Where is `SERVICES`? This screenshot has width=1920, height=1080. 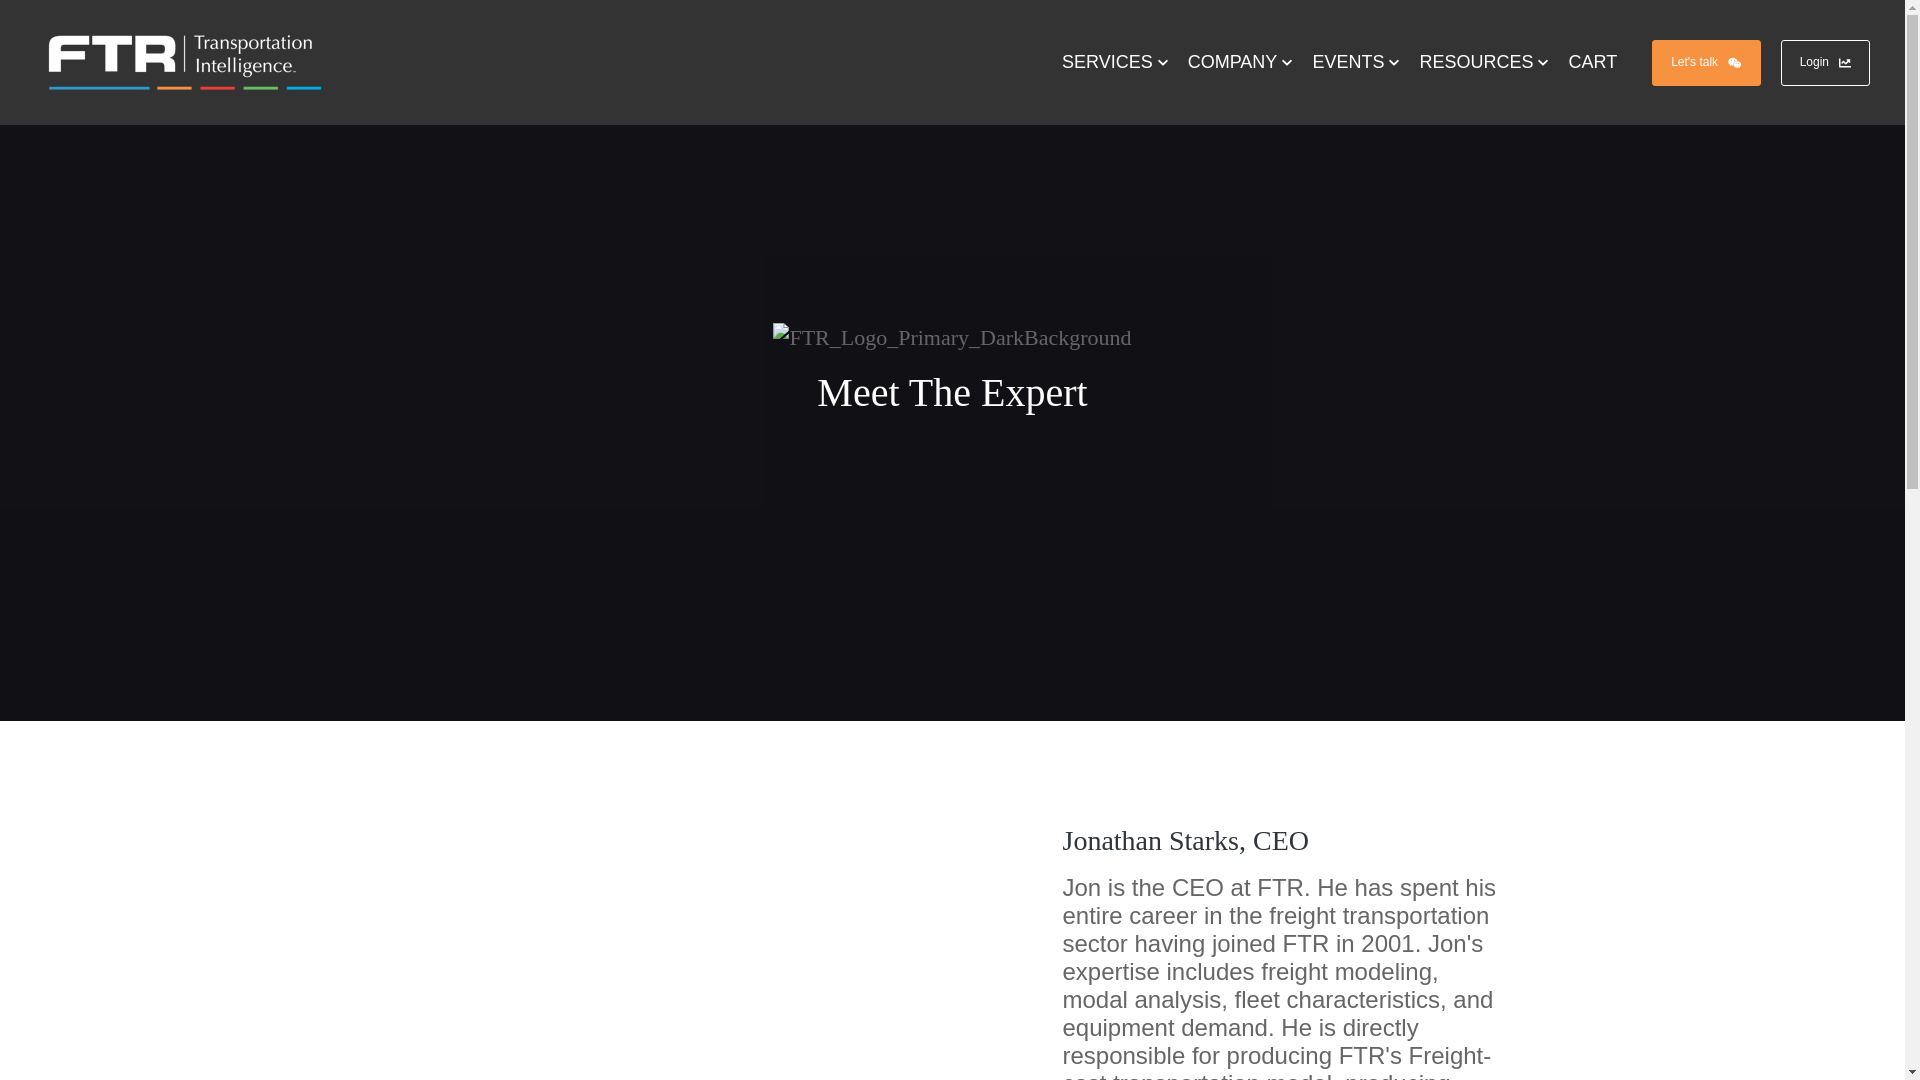
SERVICES is located at coordinates (1115, 62).